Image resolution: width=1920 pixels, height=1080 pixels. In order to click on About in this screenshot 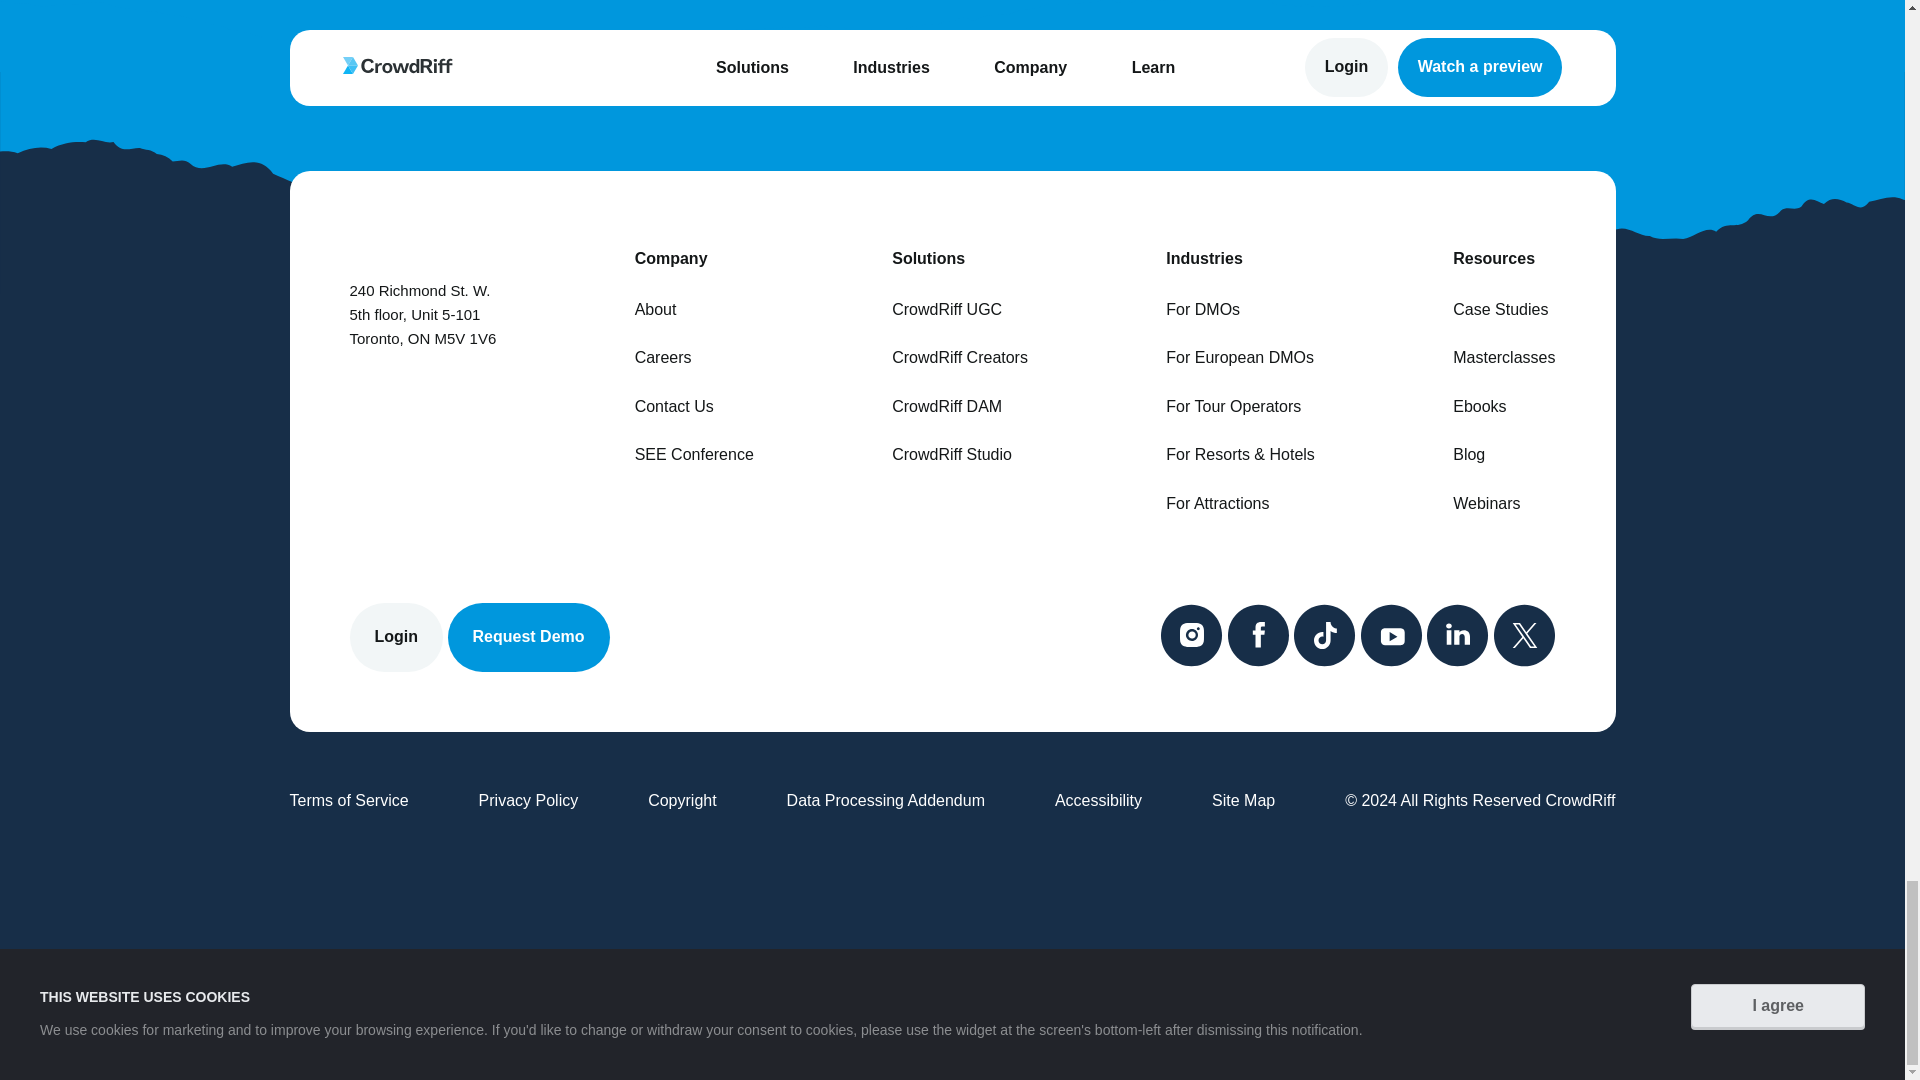, I will do `click(694, 310)`.